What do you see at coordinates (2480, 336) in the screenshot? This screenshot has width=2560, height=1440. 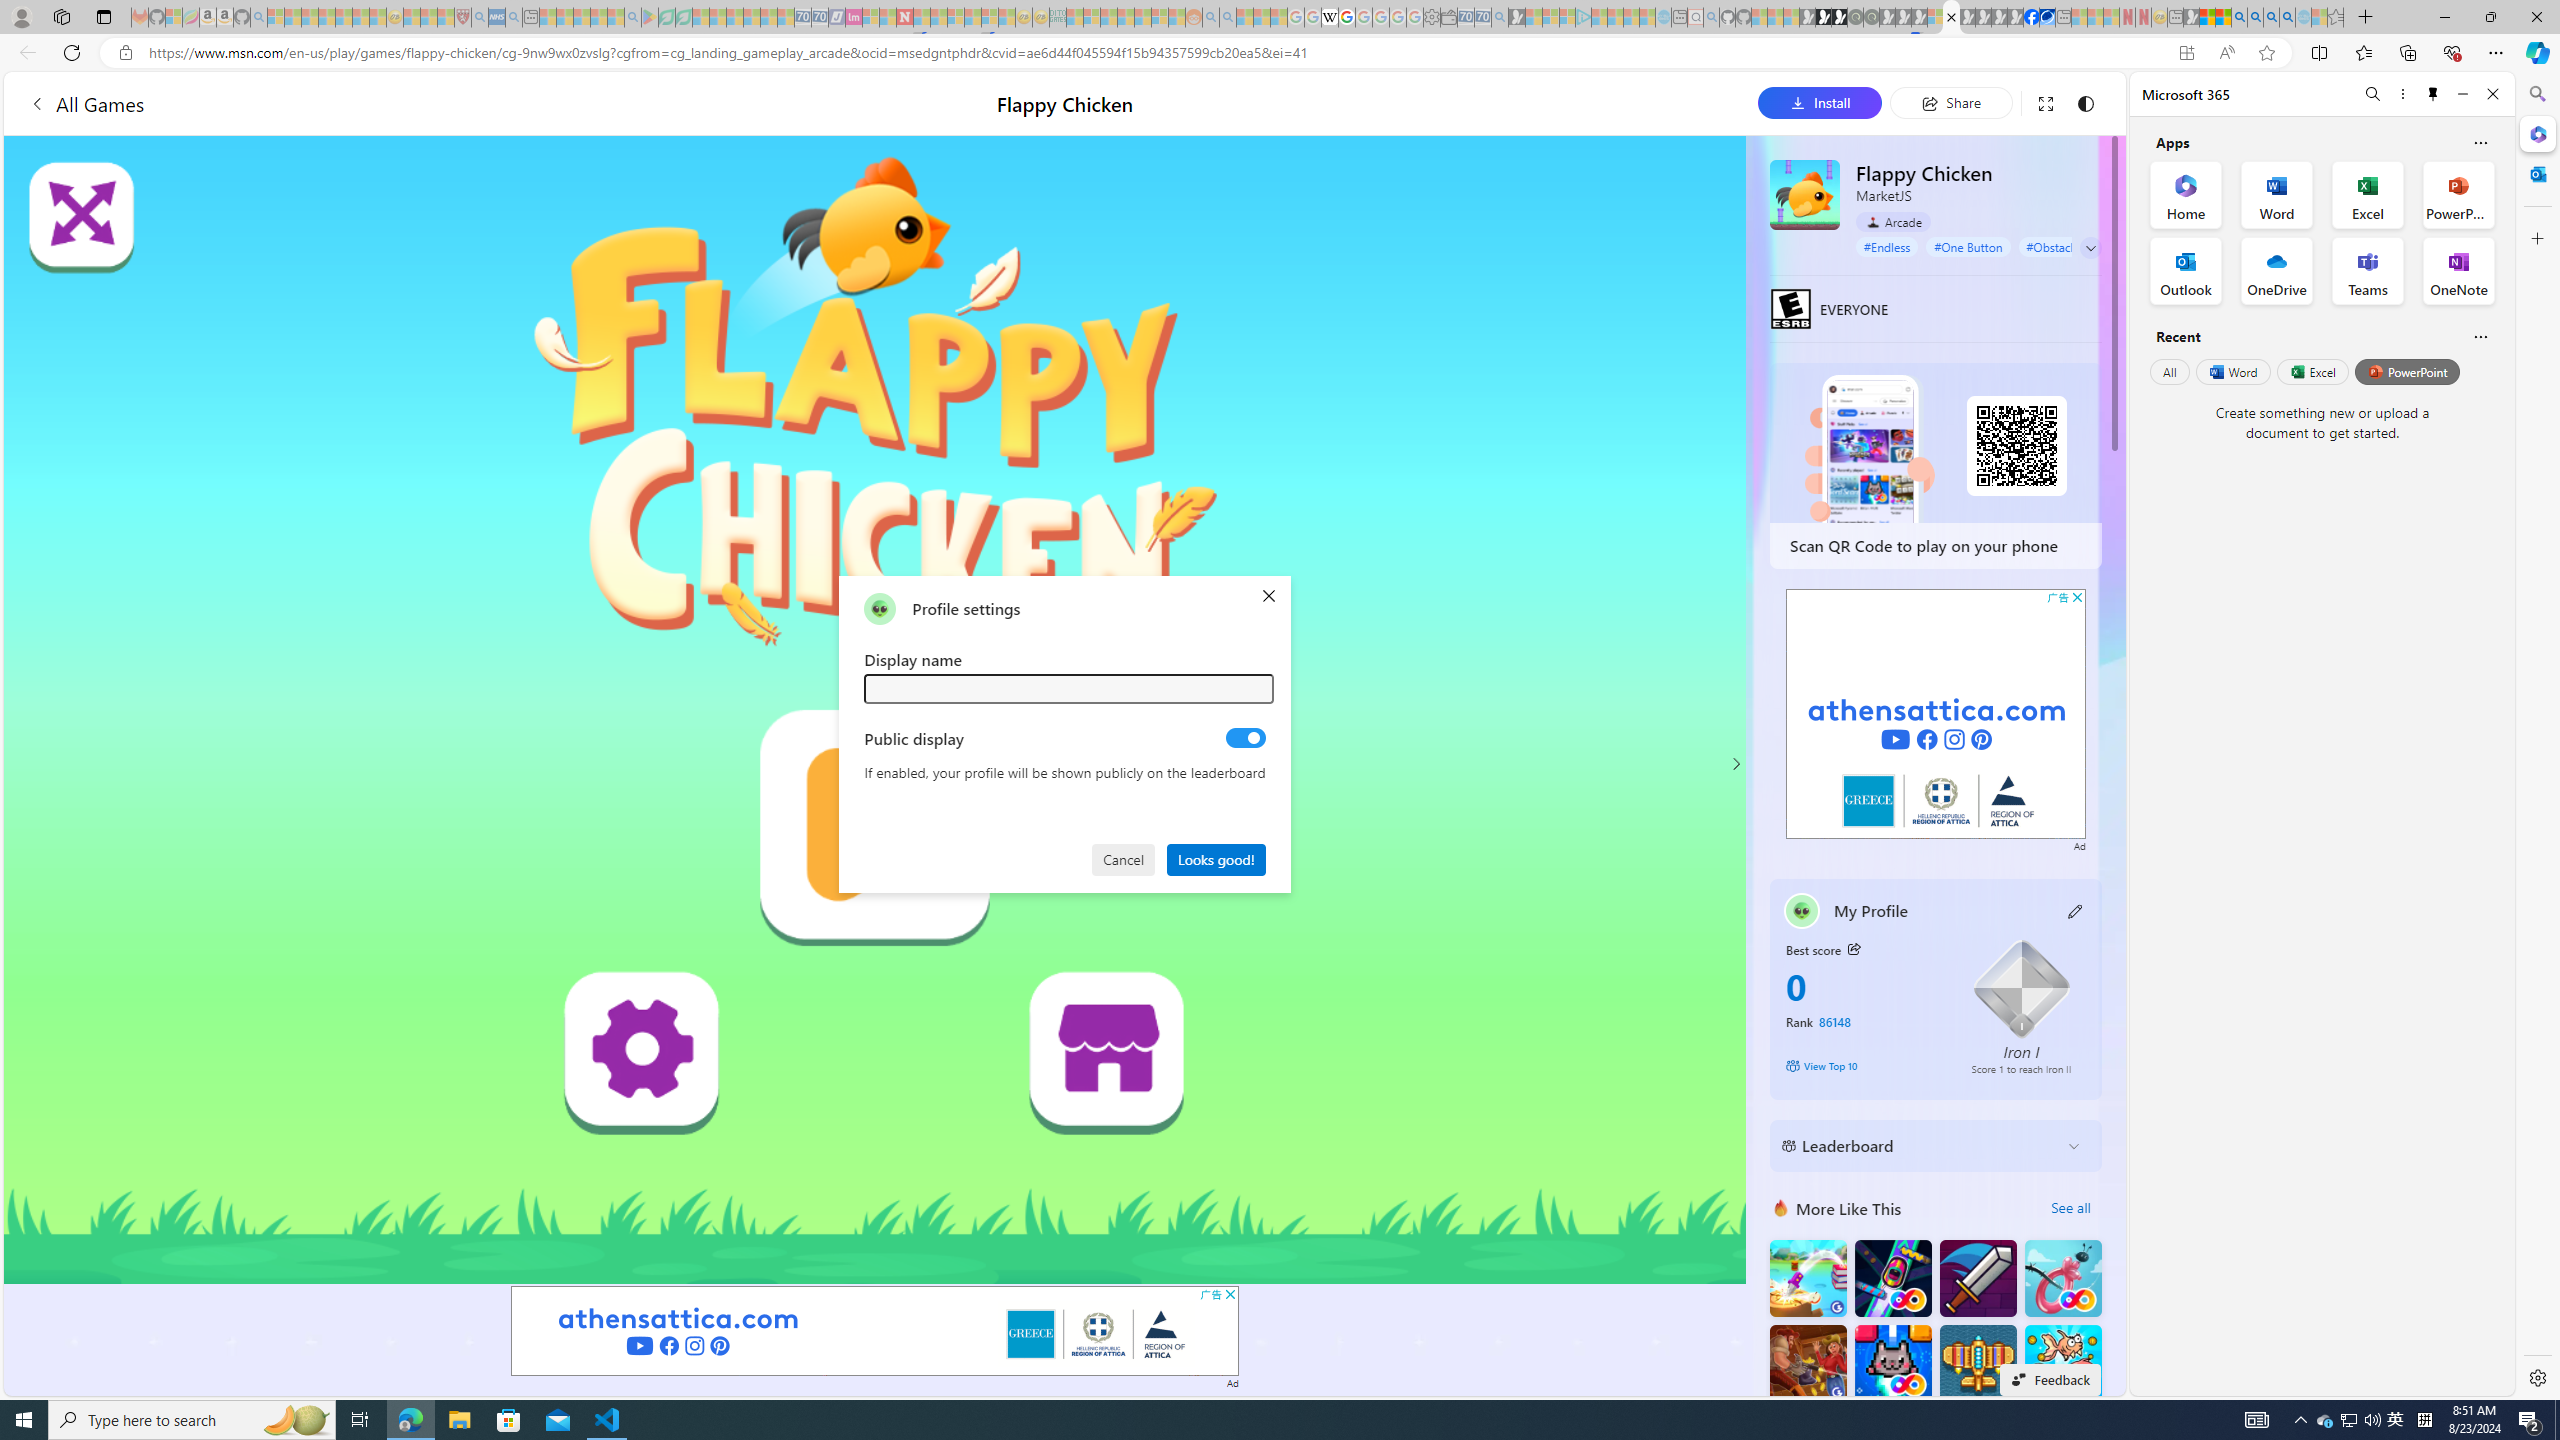 I see `Is this helpful?` at bounding box center [2480, 336].